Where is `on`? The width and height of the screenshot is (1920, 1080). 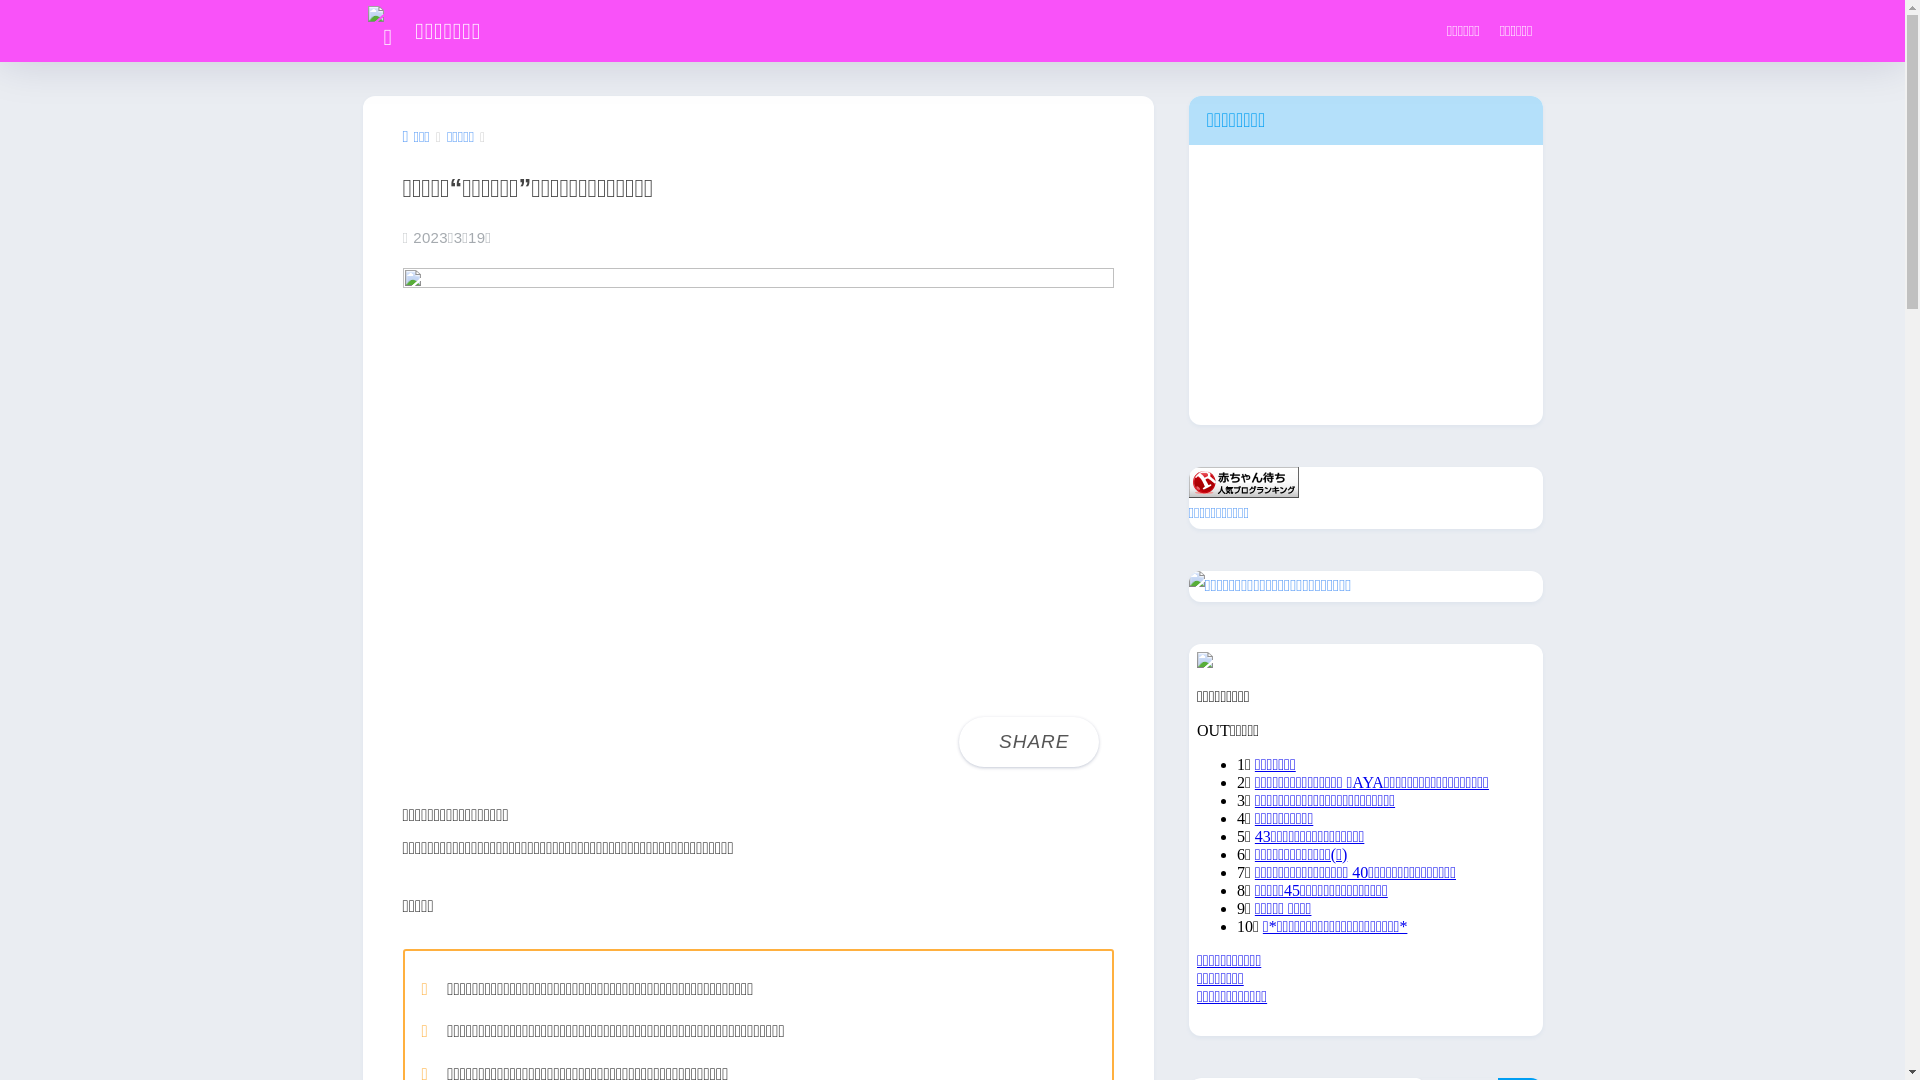 on is located at coordinates (6, 6).